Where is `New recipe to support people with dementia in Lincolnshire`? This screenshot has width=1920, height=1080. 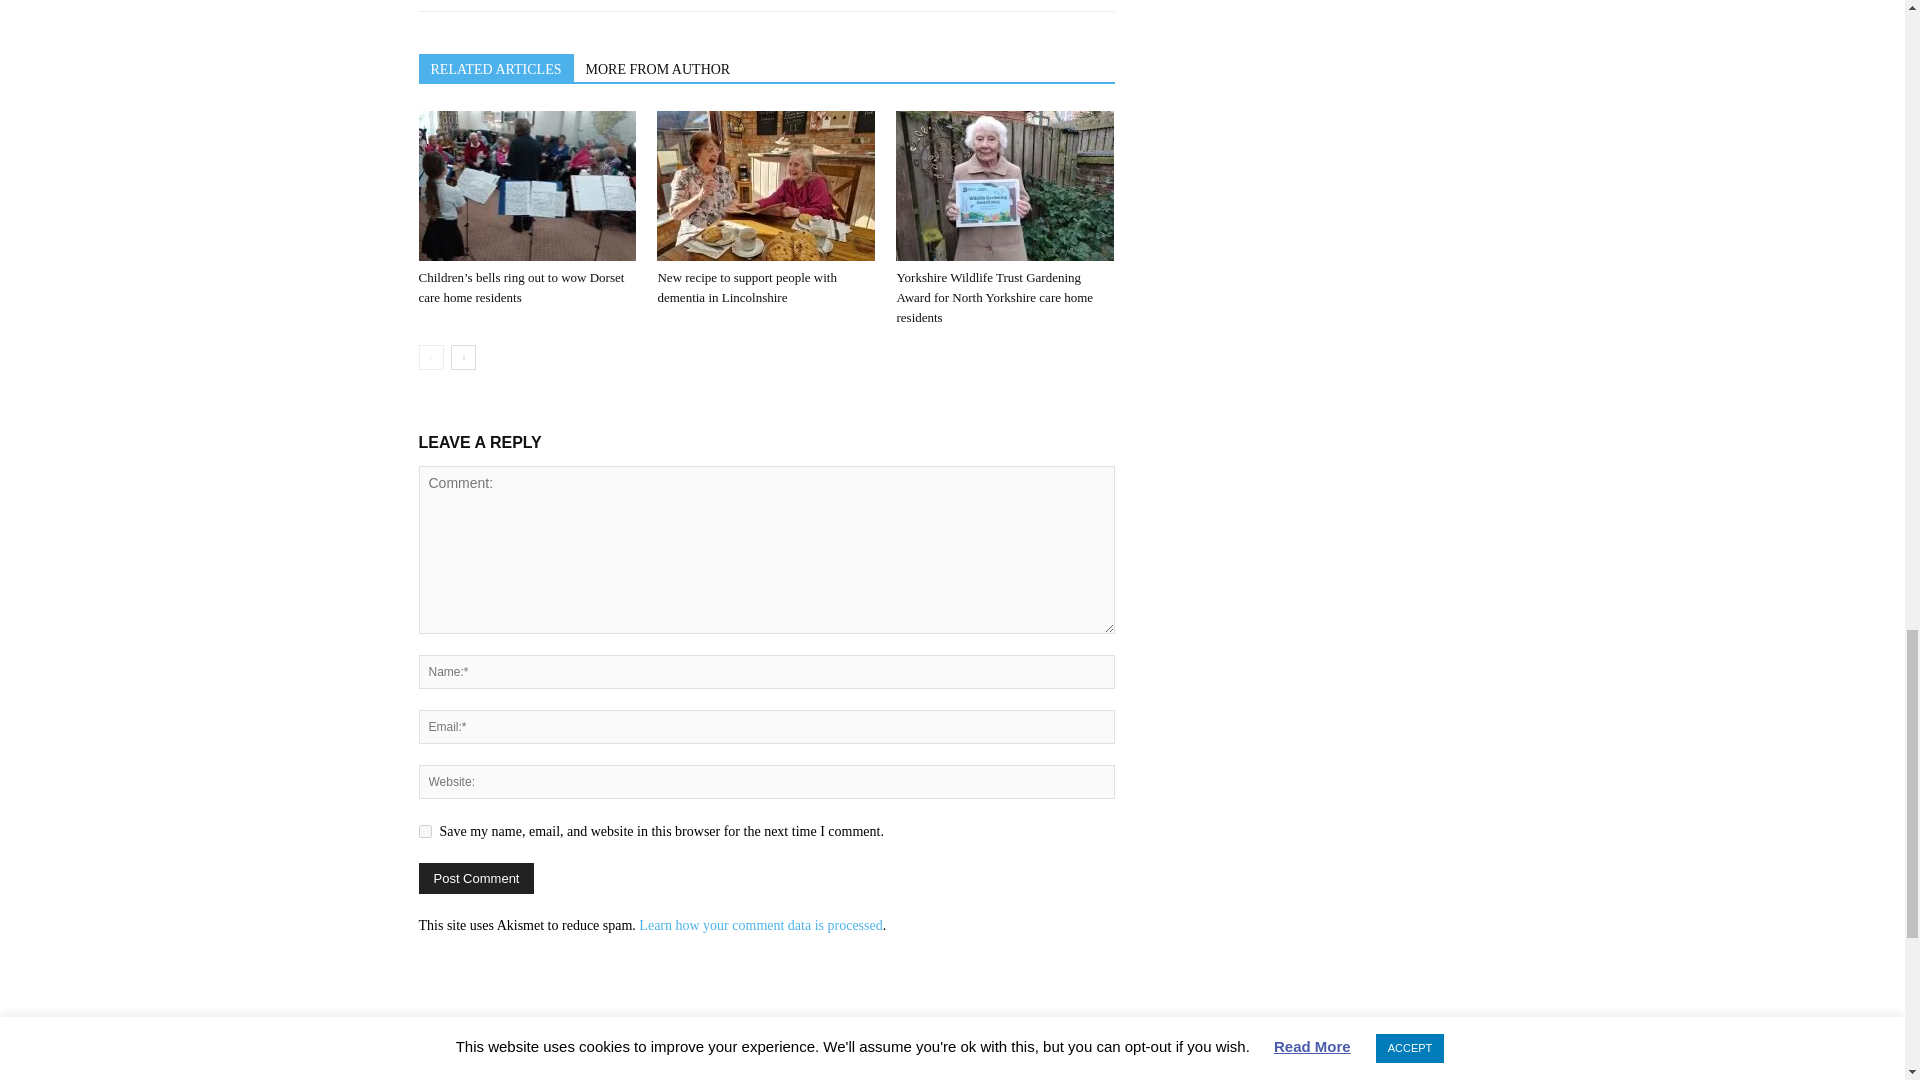 New recipe to support people with dementia in Lincolnshire is located at coordinates (746, 287).